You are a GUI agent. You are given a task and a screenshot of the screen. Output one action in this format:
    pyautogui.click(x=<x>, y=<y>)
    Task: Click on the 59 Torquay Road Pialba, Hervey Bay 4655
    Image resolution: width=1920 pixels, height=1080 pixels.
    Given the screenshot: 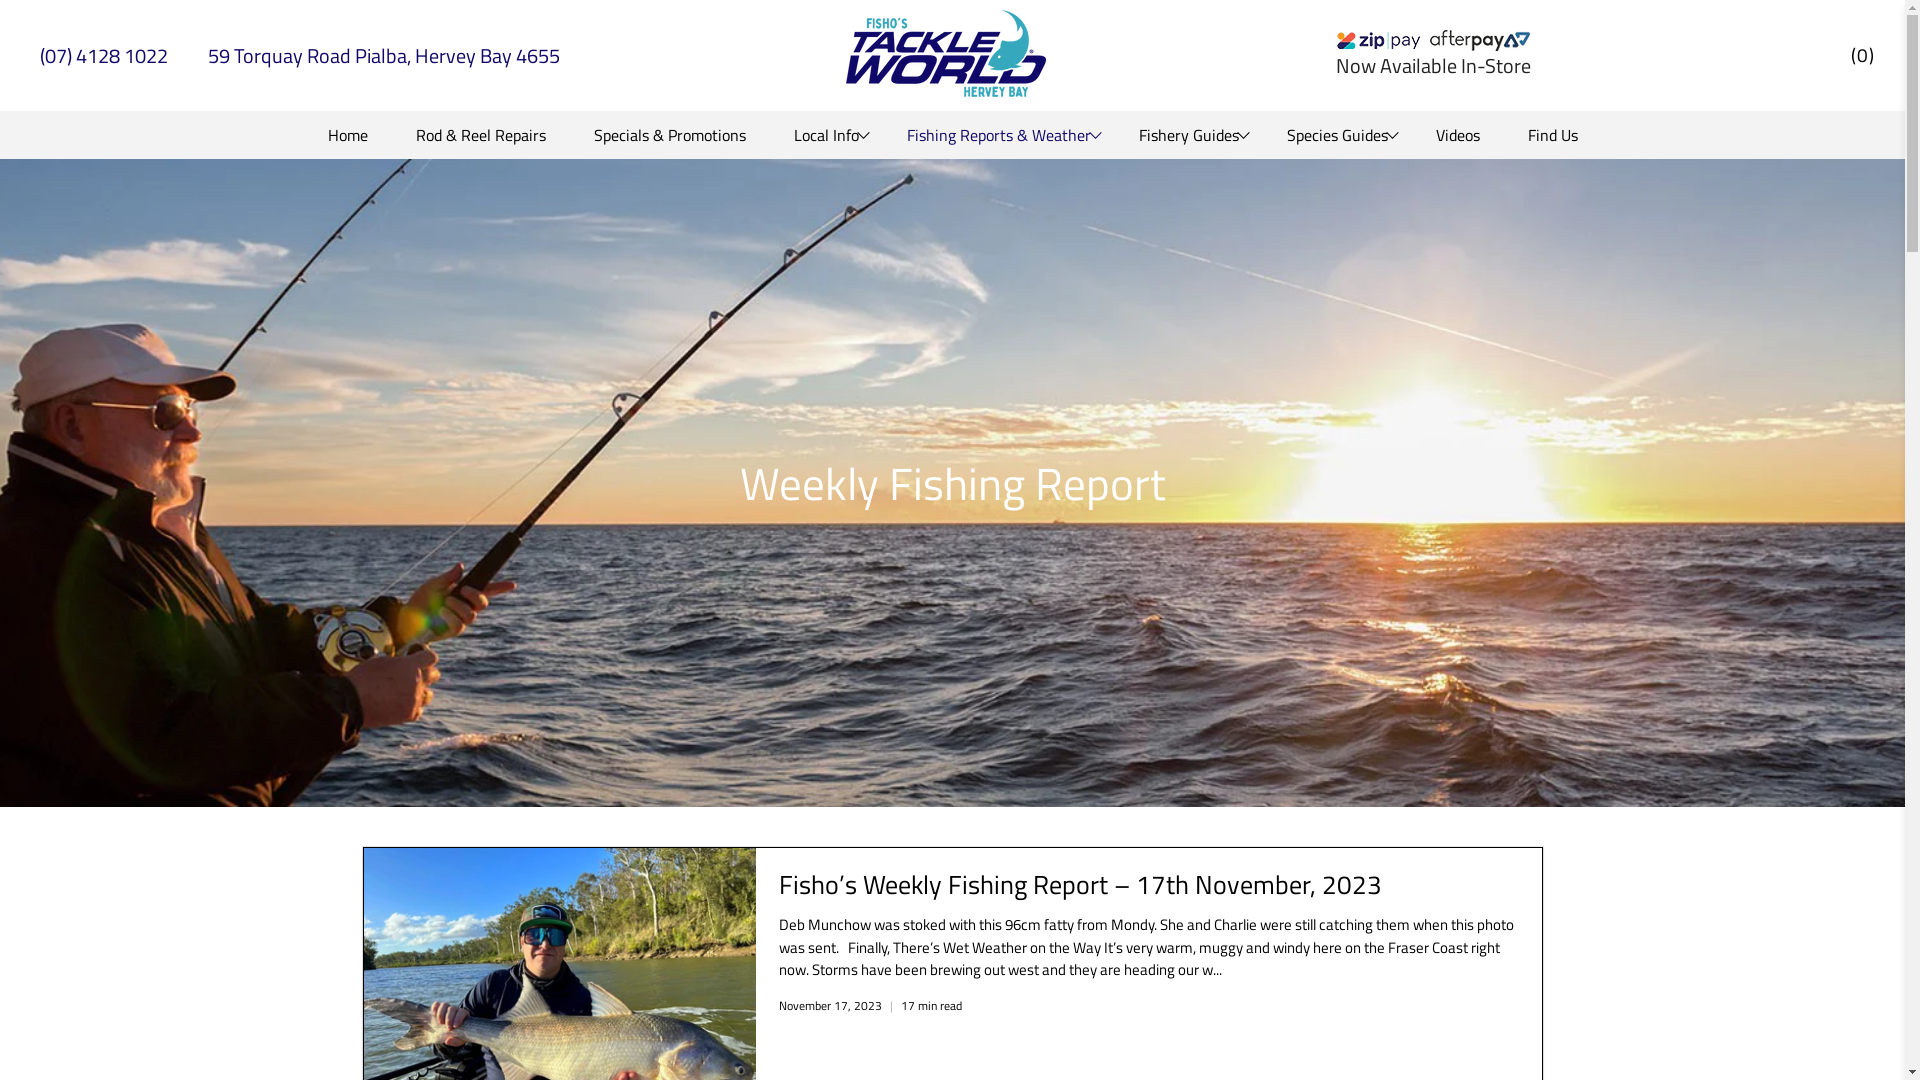 What is the action you would take?
    pyautogui.click(x=384, y=55)
    